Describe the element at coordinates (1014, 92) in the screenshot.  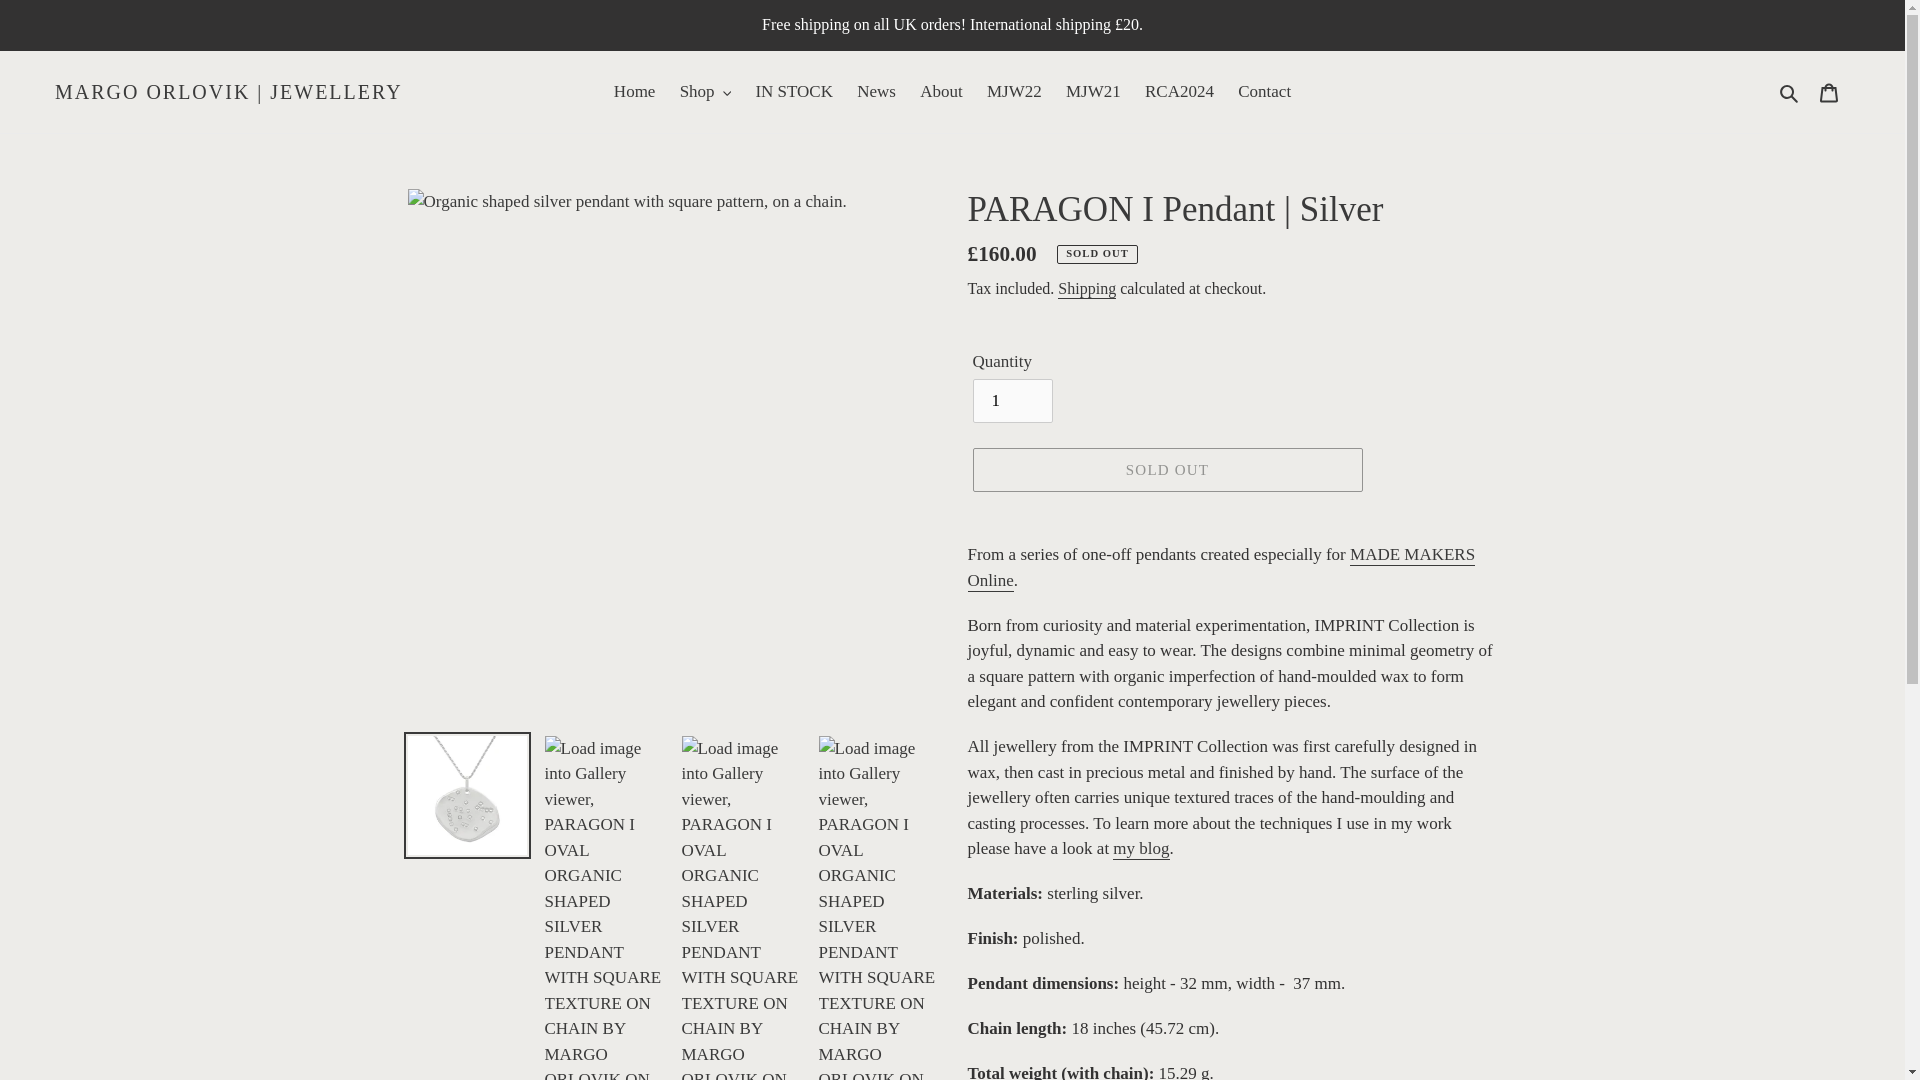
I see `MJW22` at that location.